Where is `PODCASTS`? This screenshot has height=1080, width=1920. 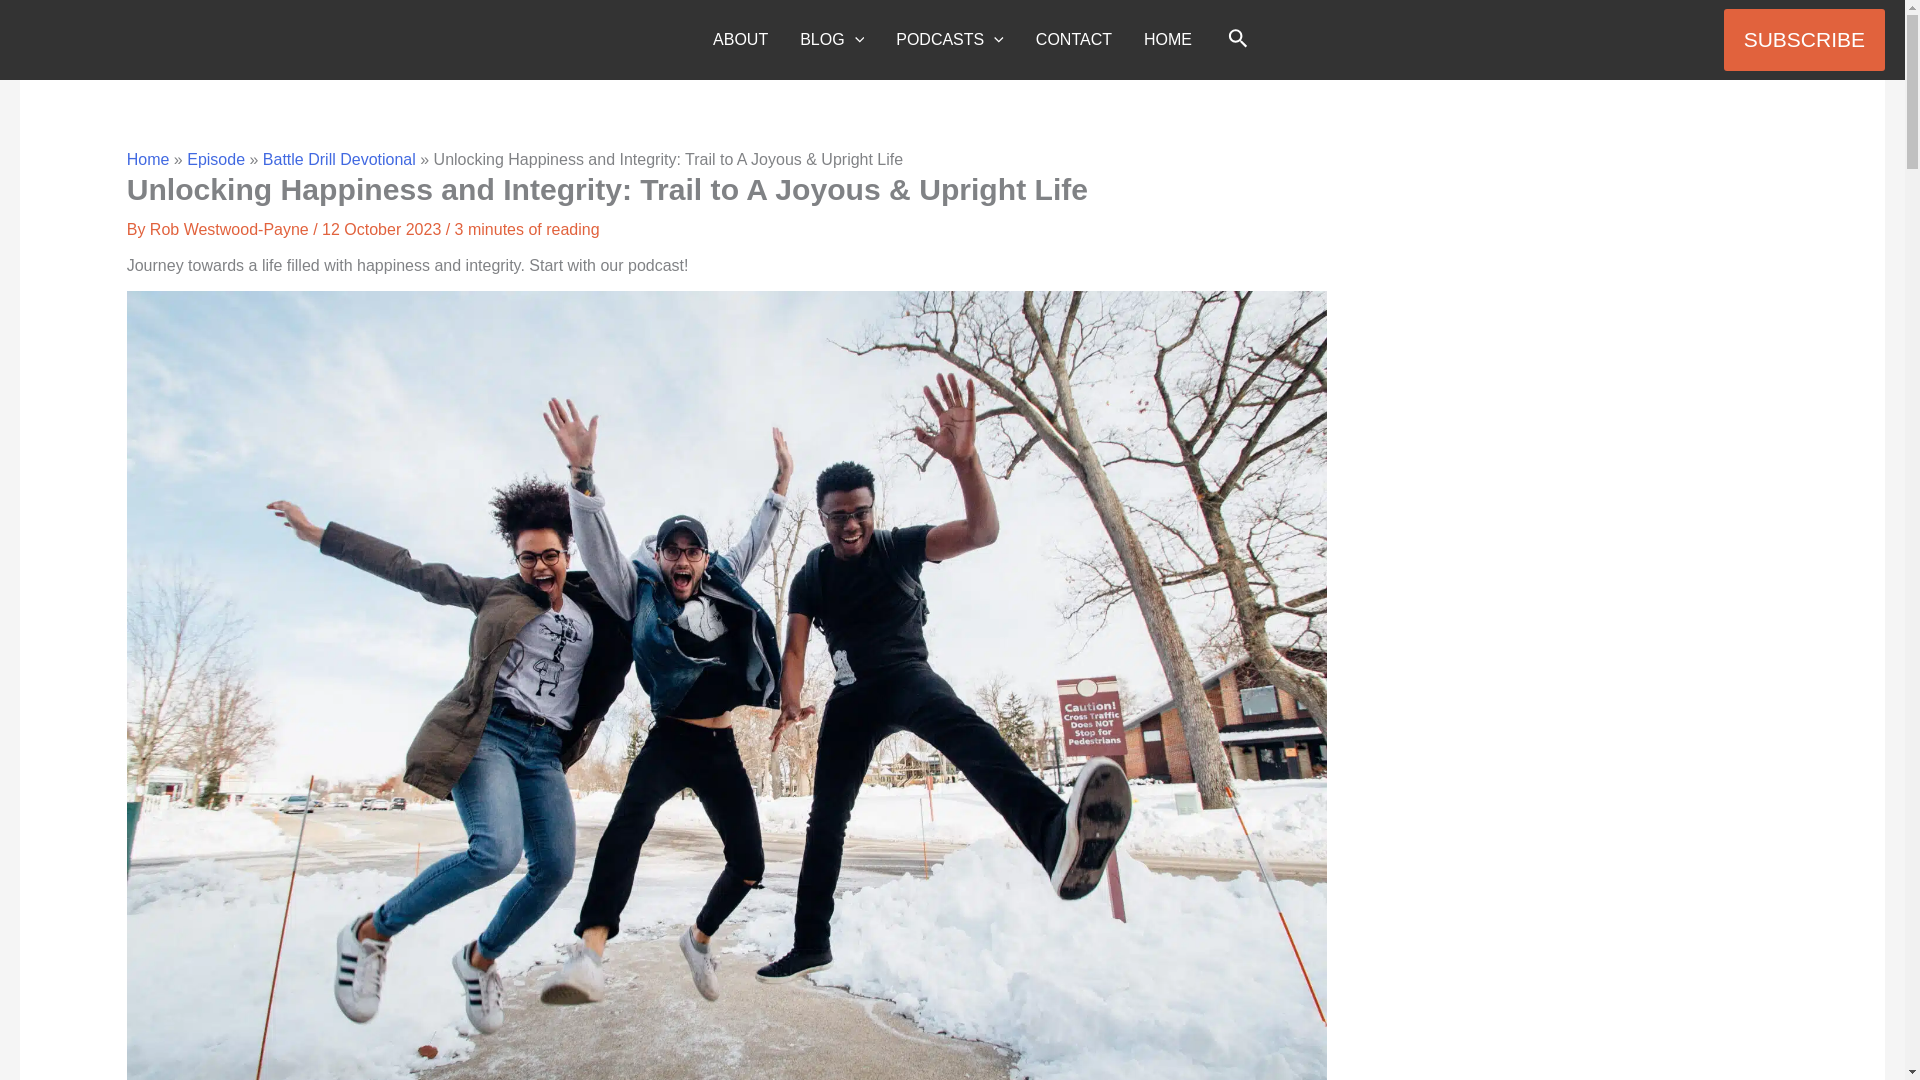 PODCASTS is located at coordinates (949, 40).